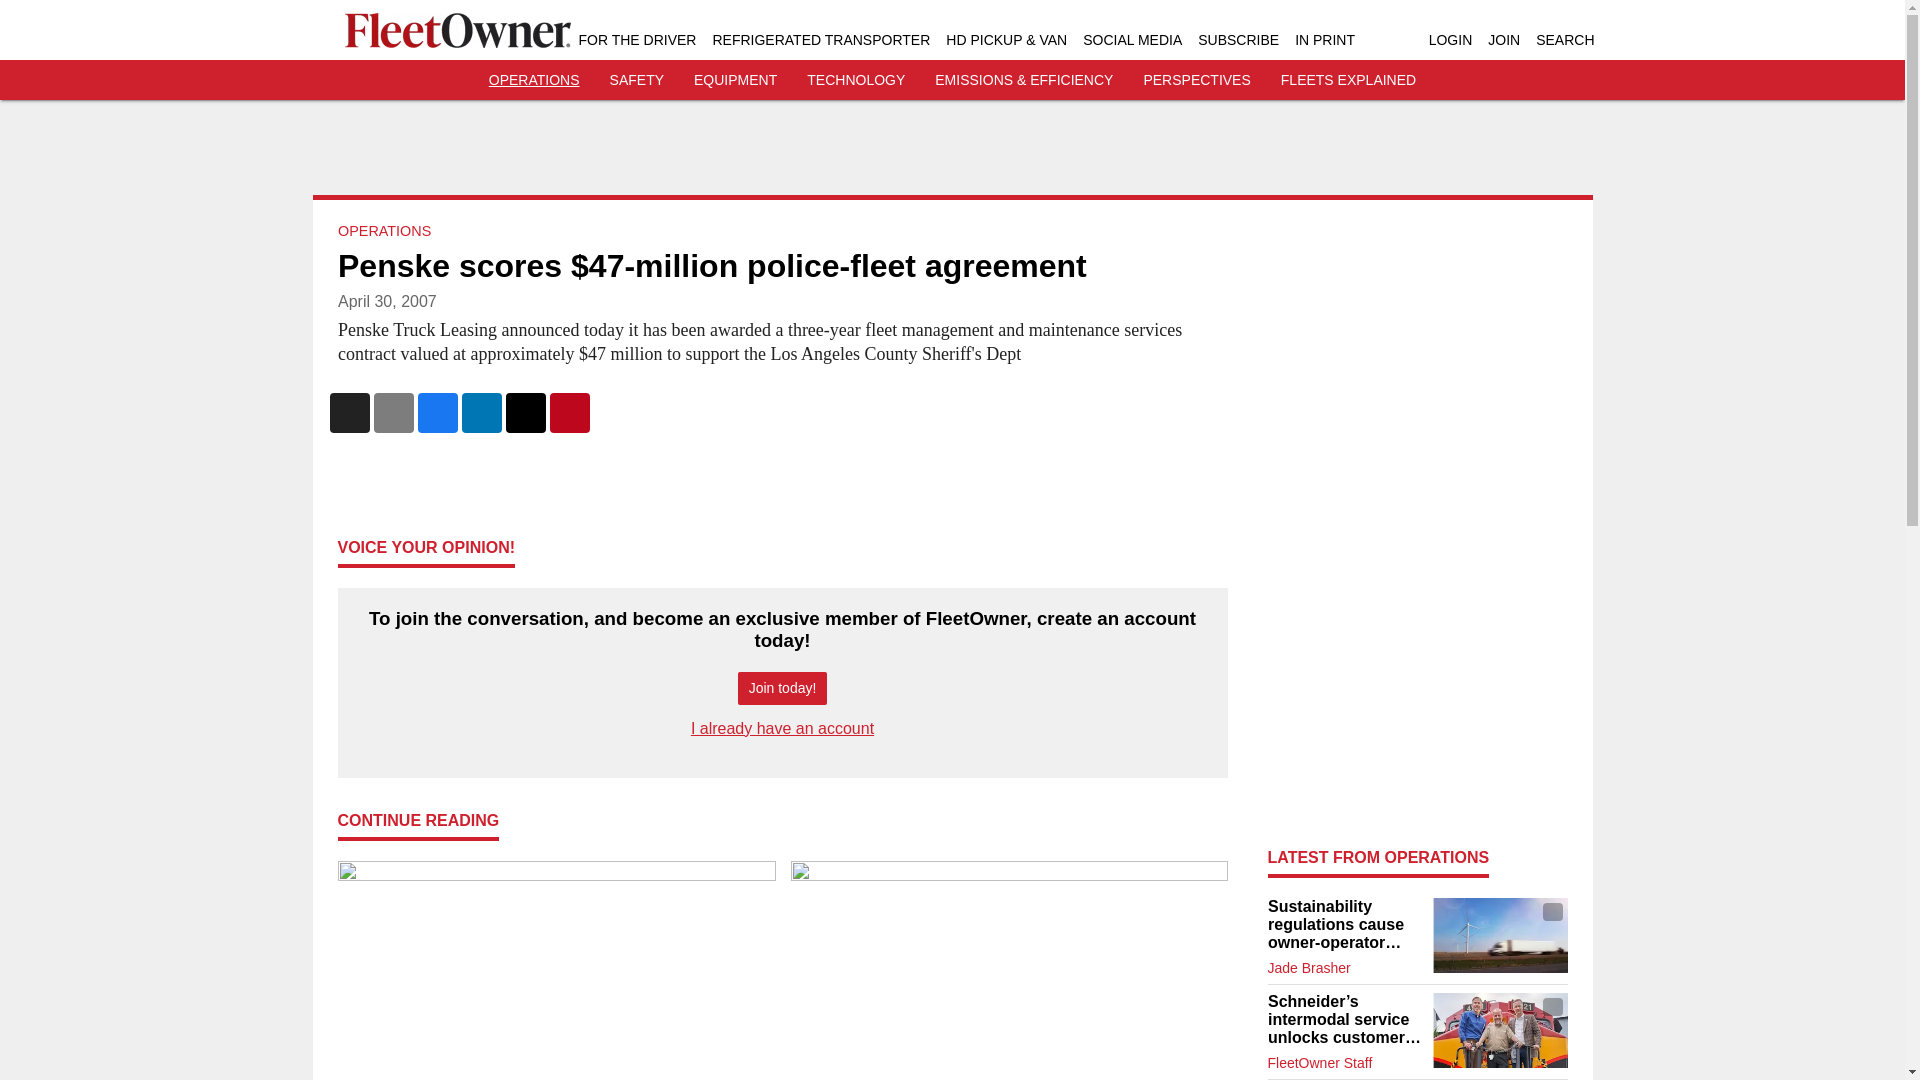 The width and height of the screenshot is (1920, 1080). I want to click on EQUIPMENT, so click(735, 80).